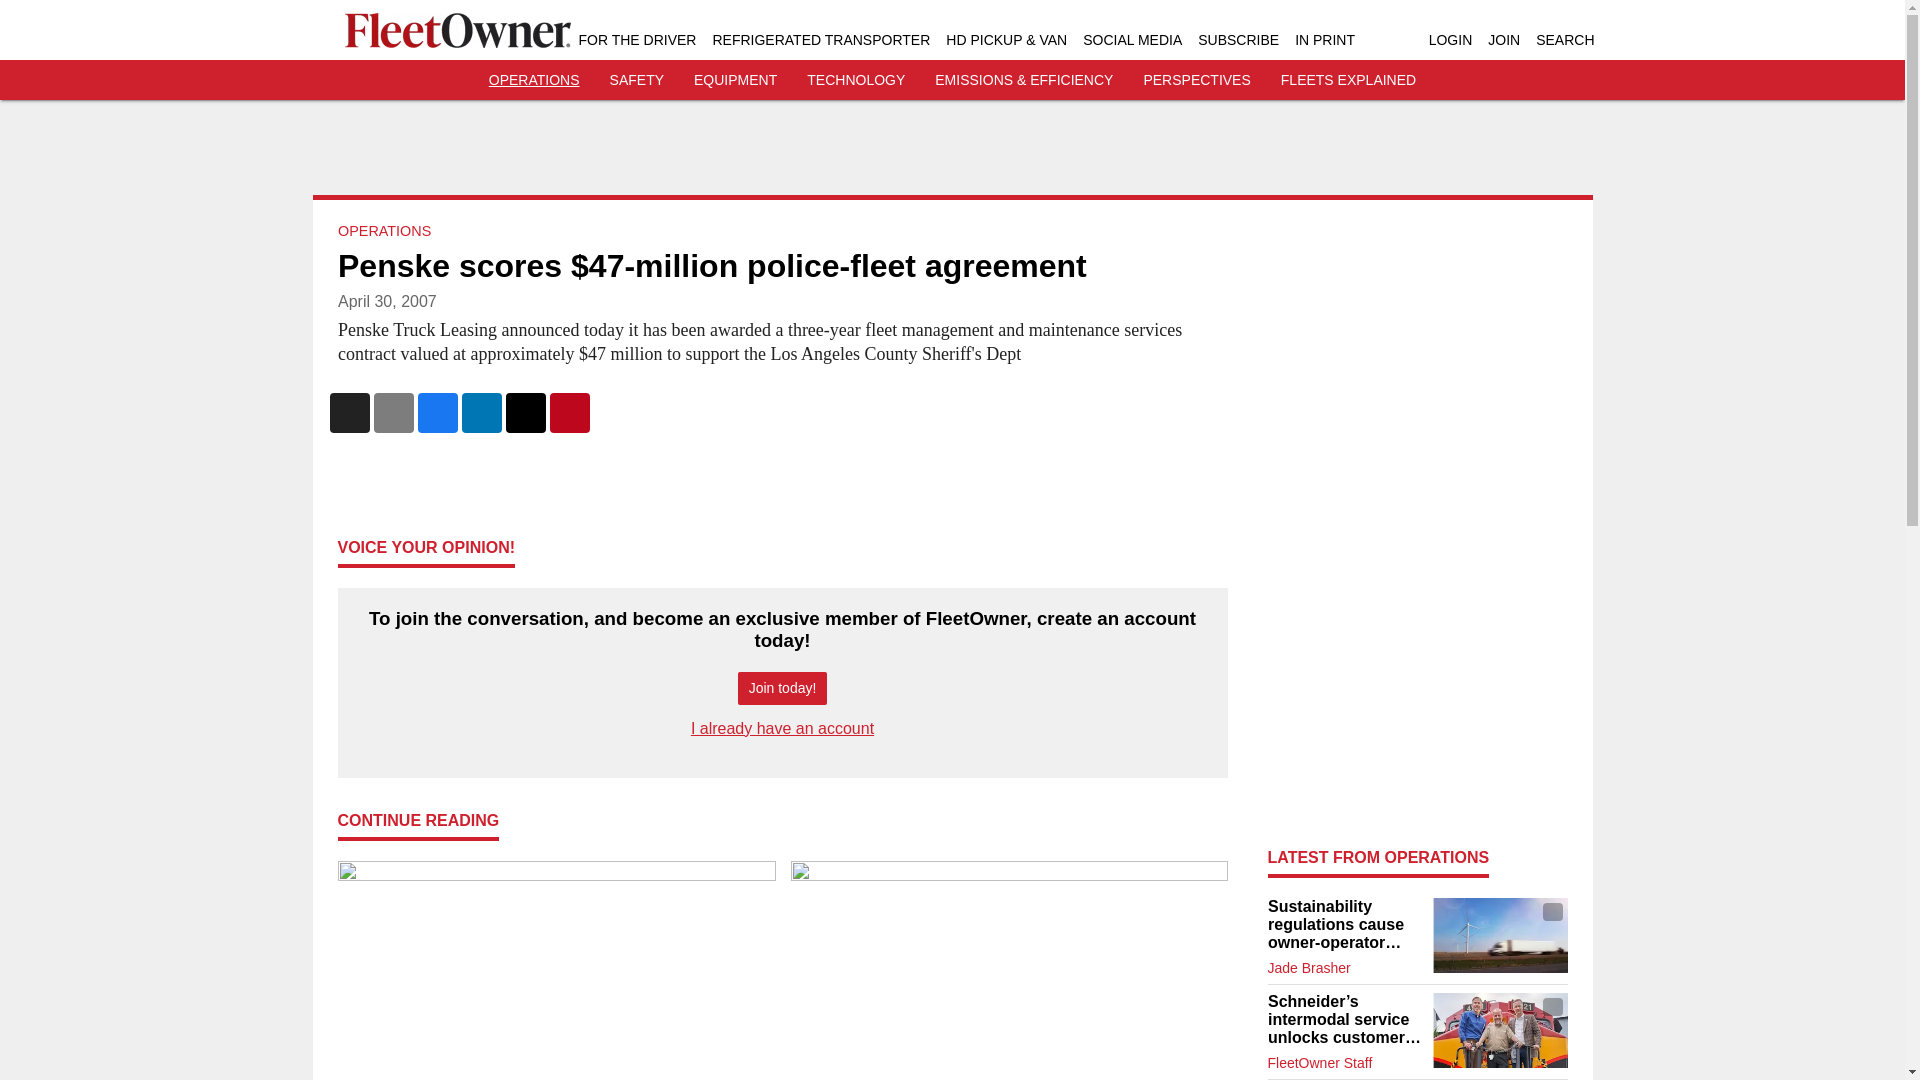 The width and height of the screenshot is (1920, 1080). I want to click on EQUIPMENT, so click(735, 80).